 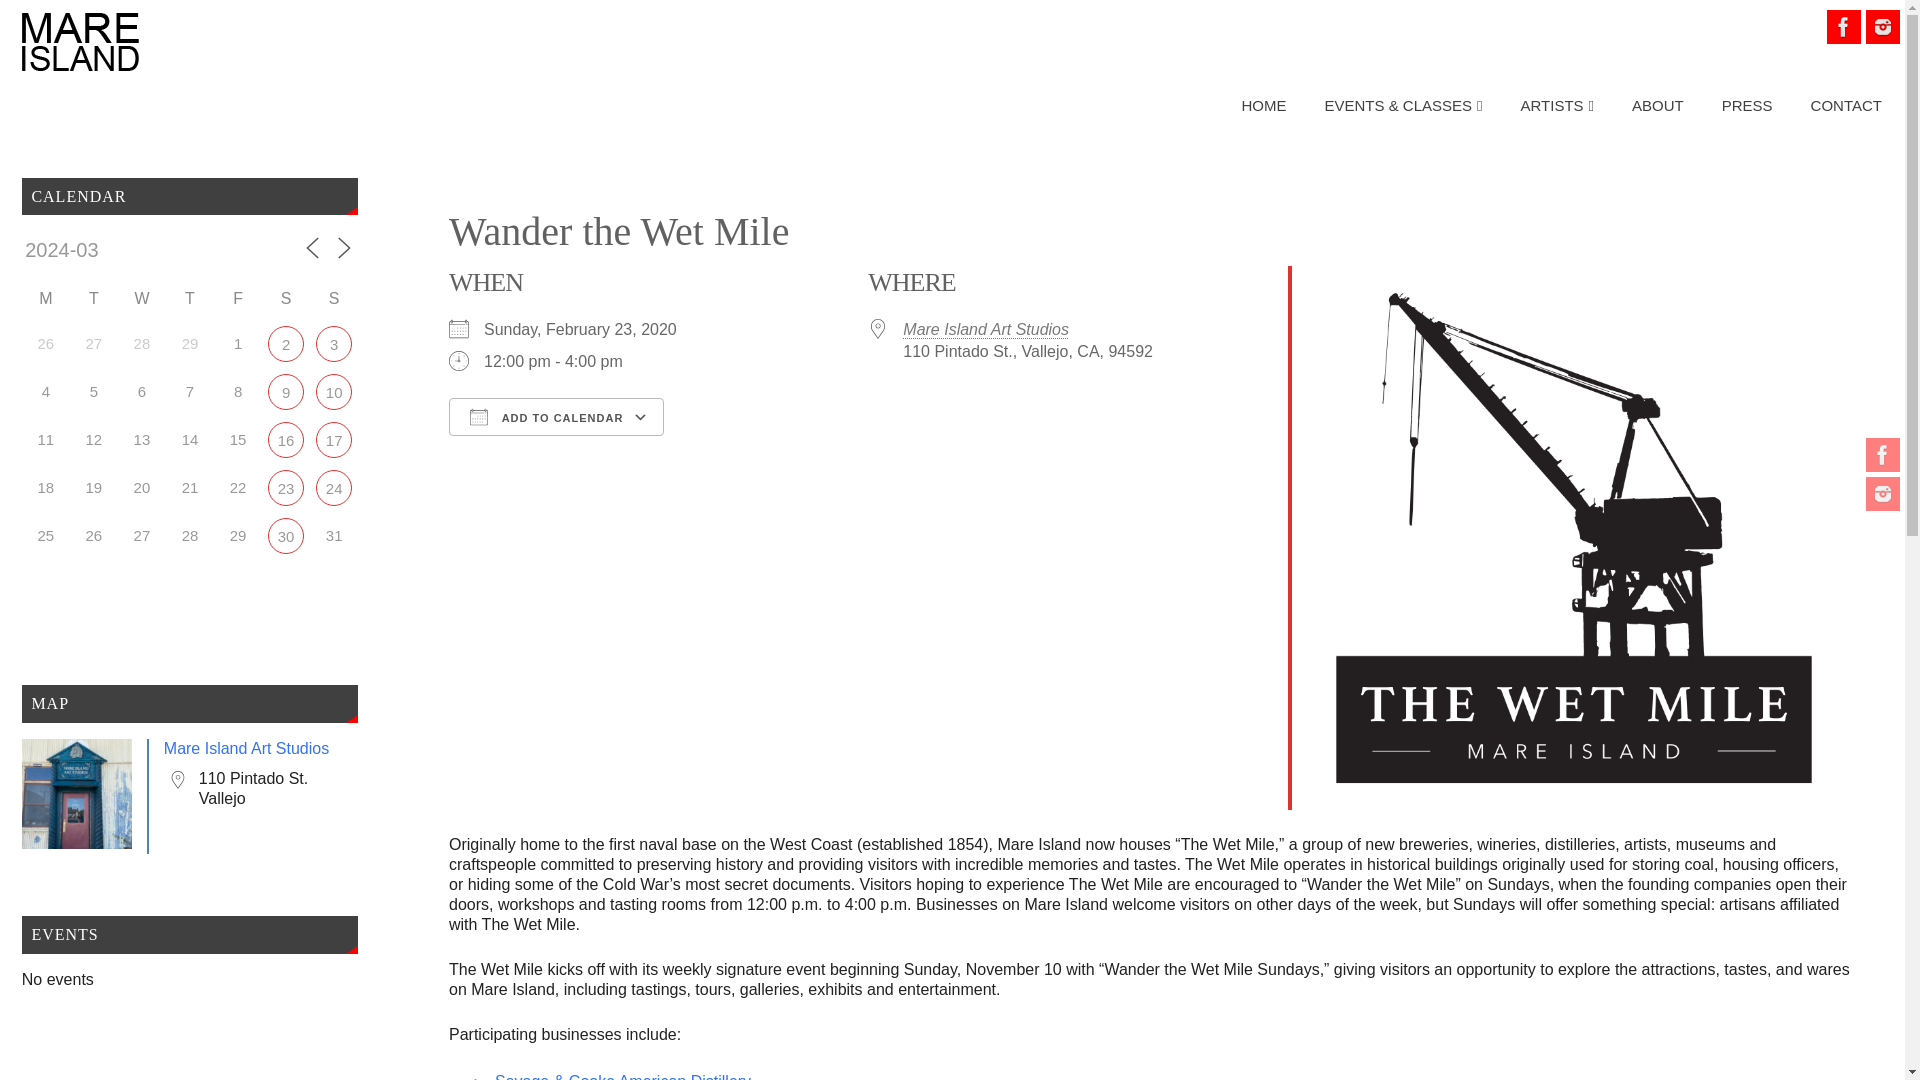 I want to click on ABOUT, so click(x=1658, y=106).